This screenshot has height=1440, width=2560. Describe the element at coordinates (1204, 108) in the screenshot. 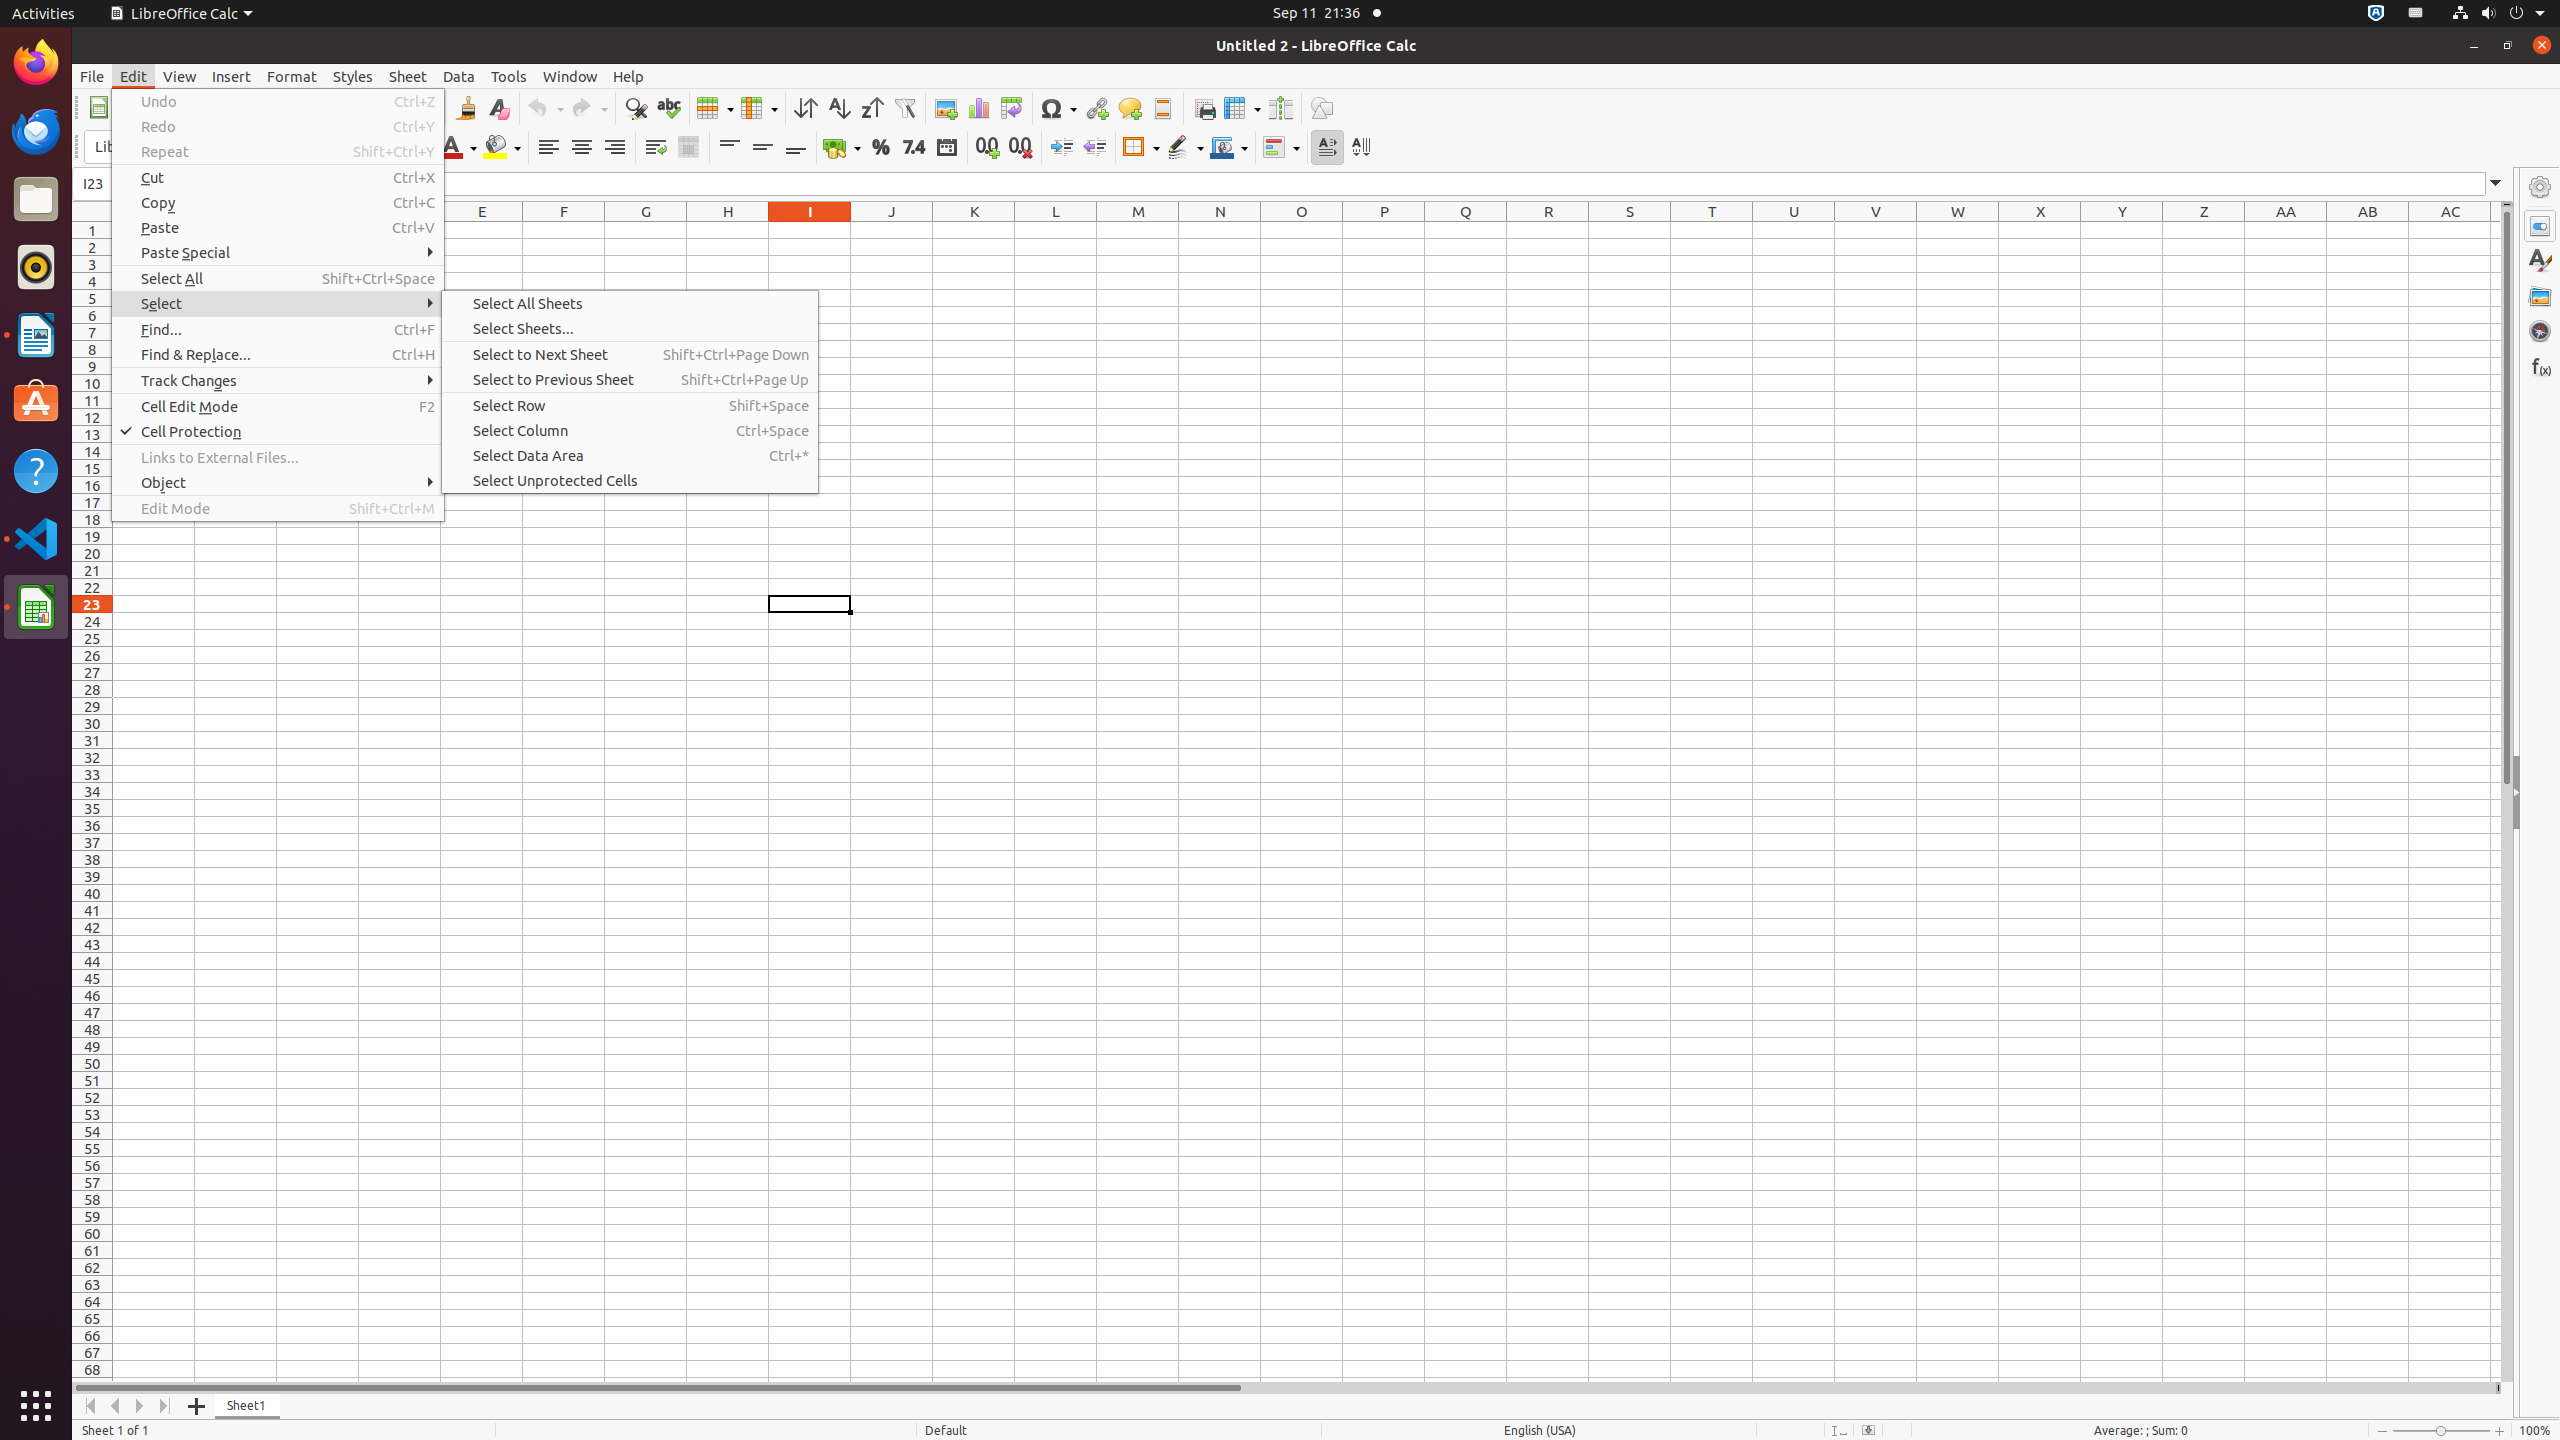

I see `Print Area` at that location.